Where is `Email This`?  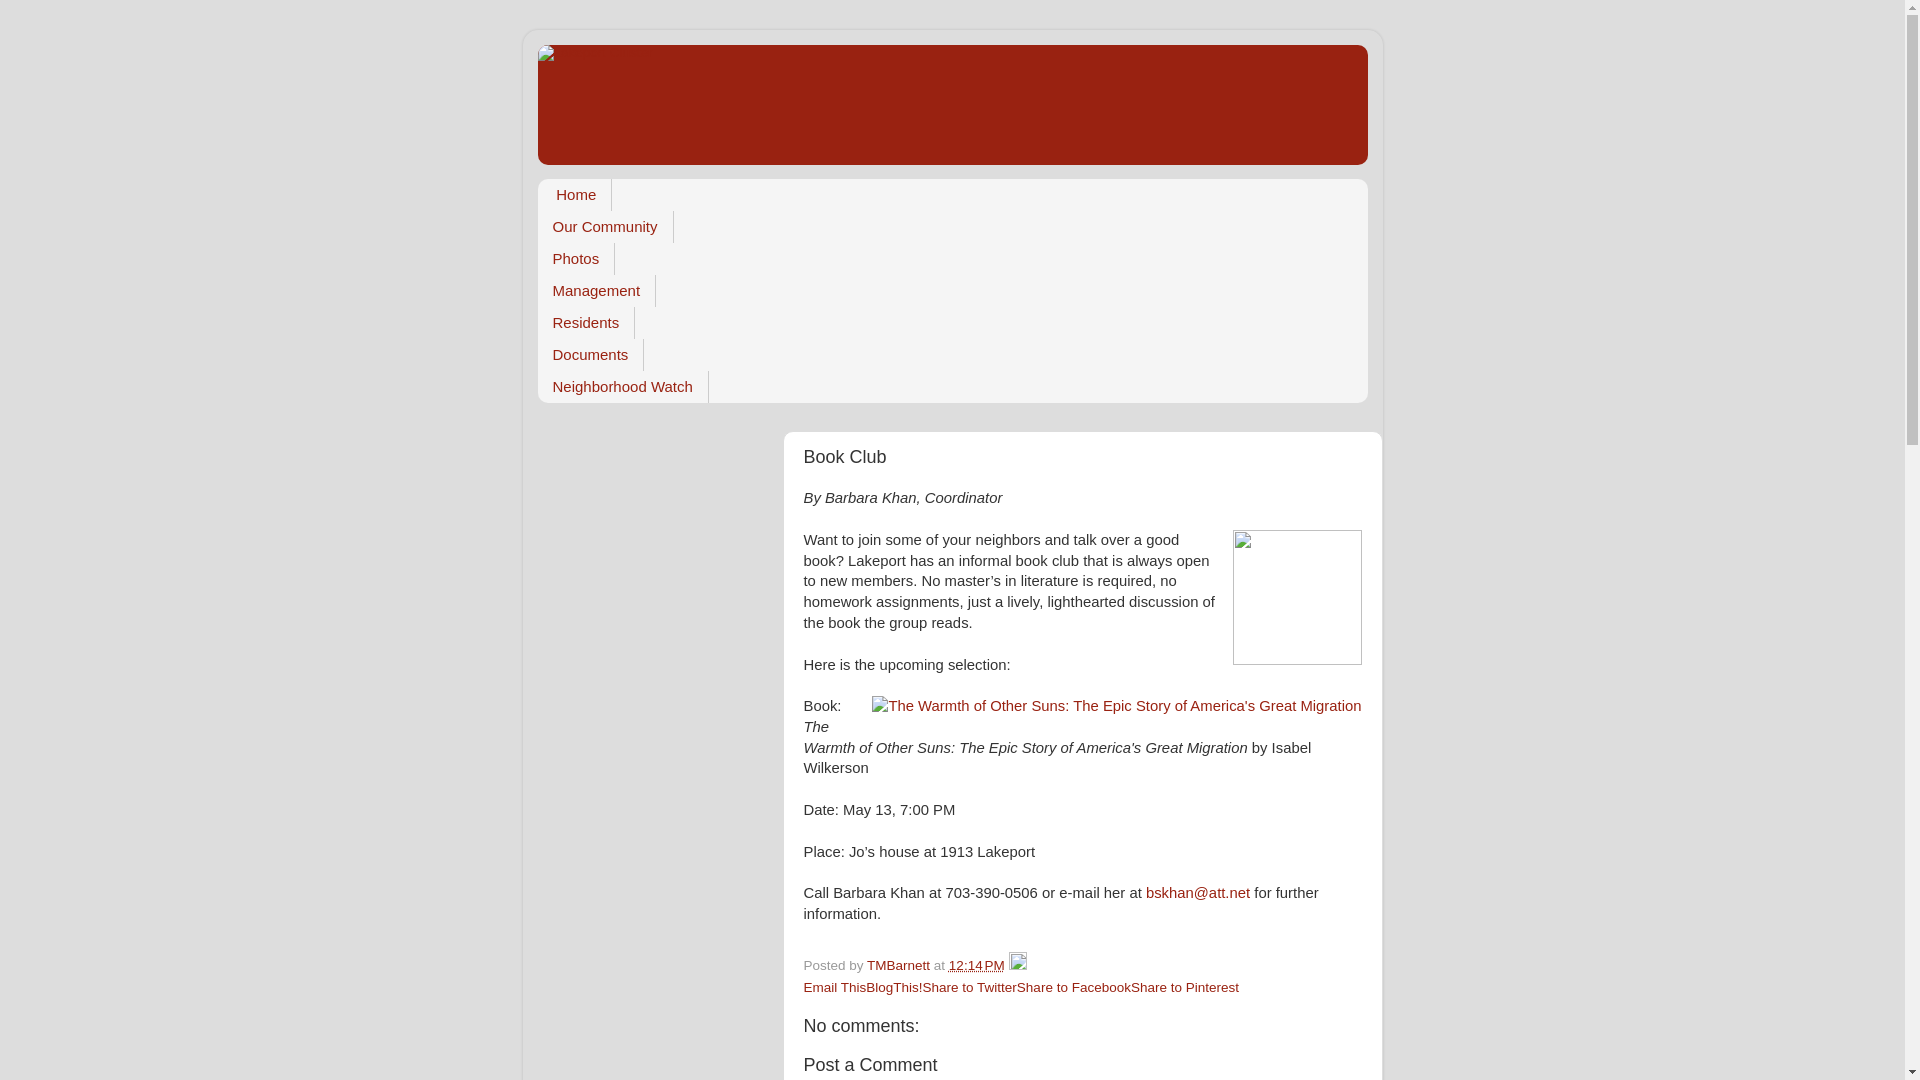 Email This is located at coordinates (836, 986).